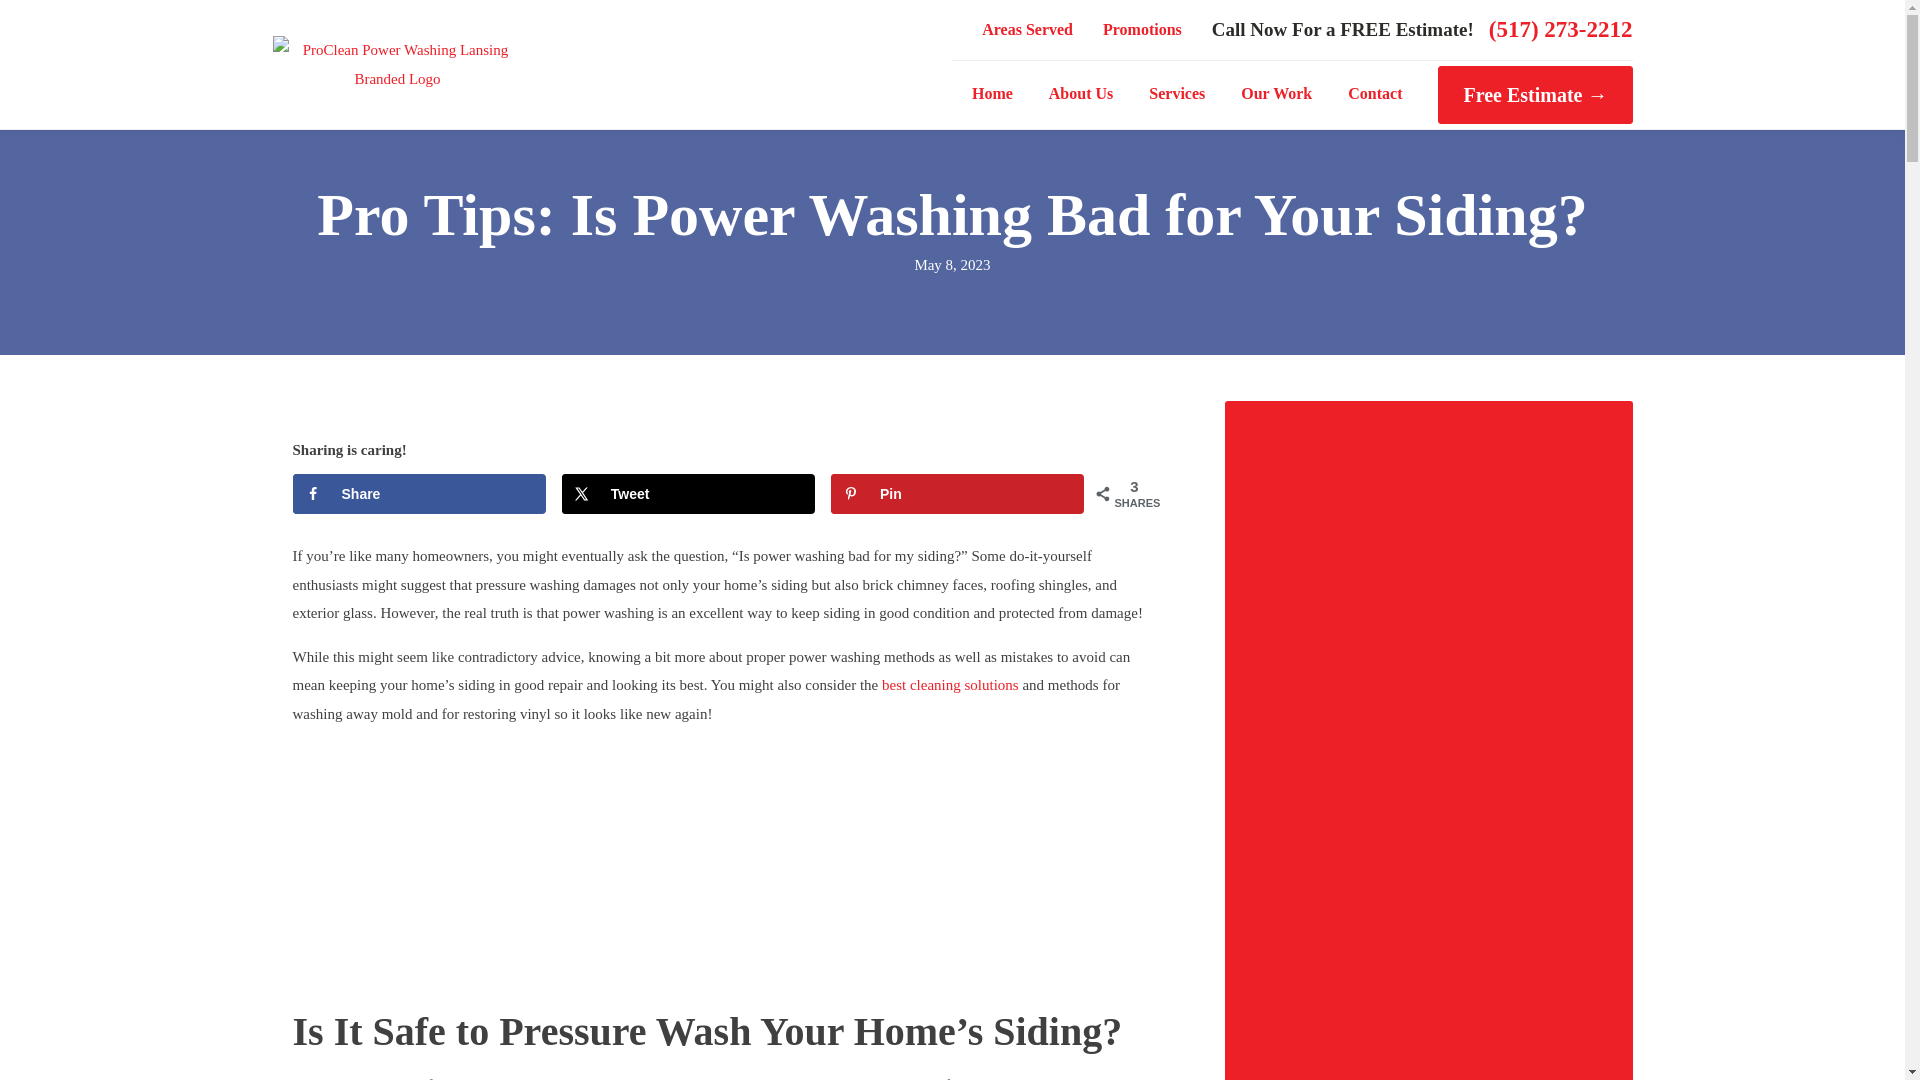 This screenshot has height=1080, width=1920. What do you see at coordinates (688, 494) in the screenshot?
I see `Share on X` at bounding box center [688, 494].